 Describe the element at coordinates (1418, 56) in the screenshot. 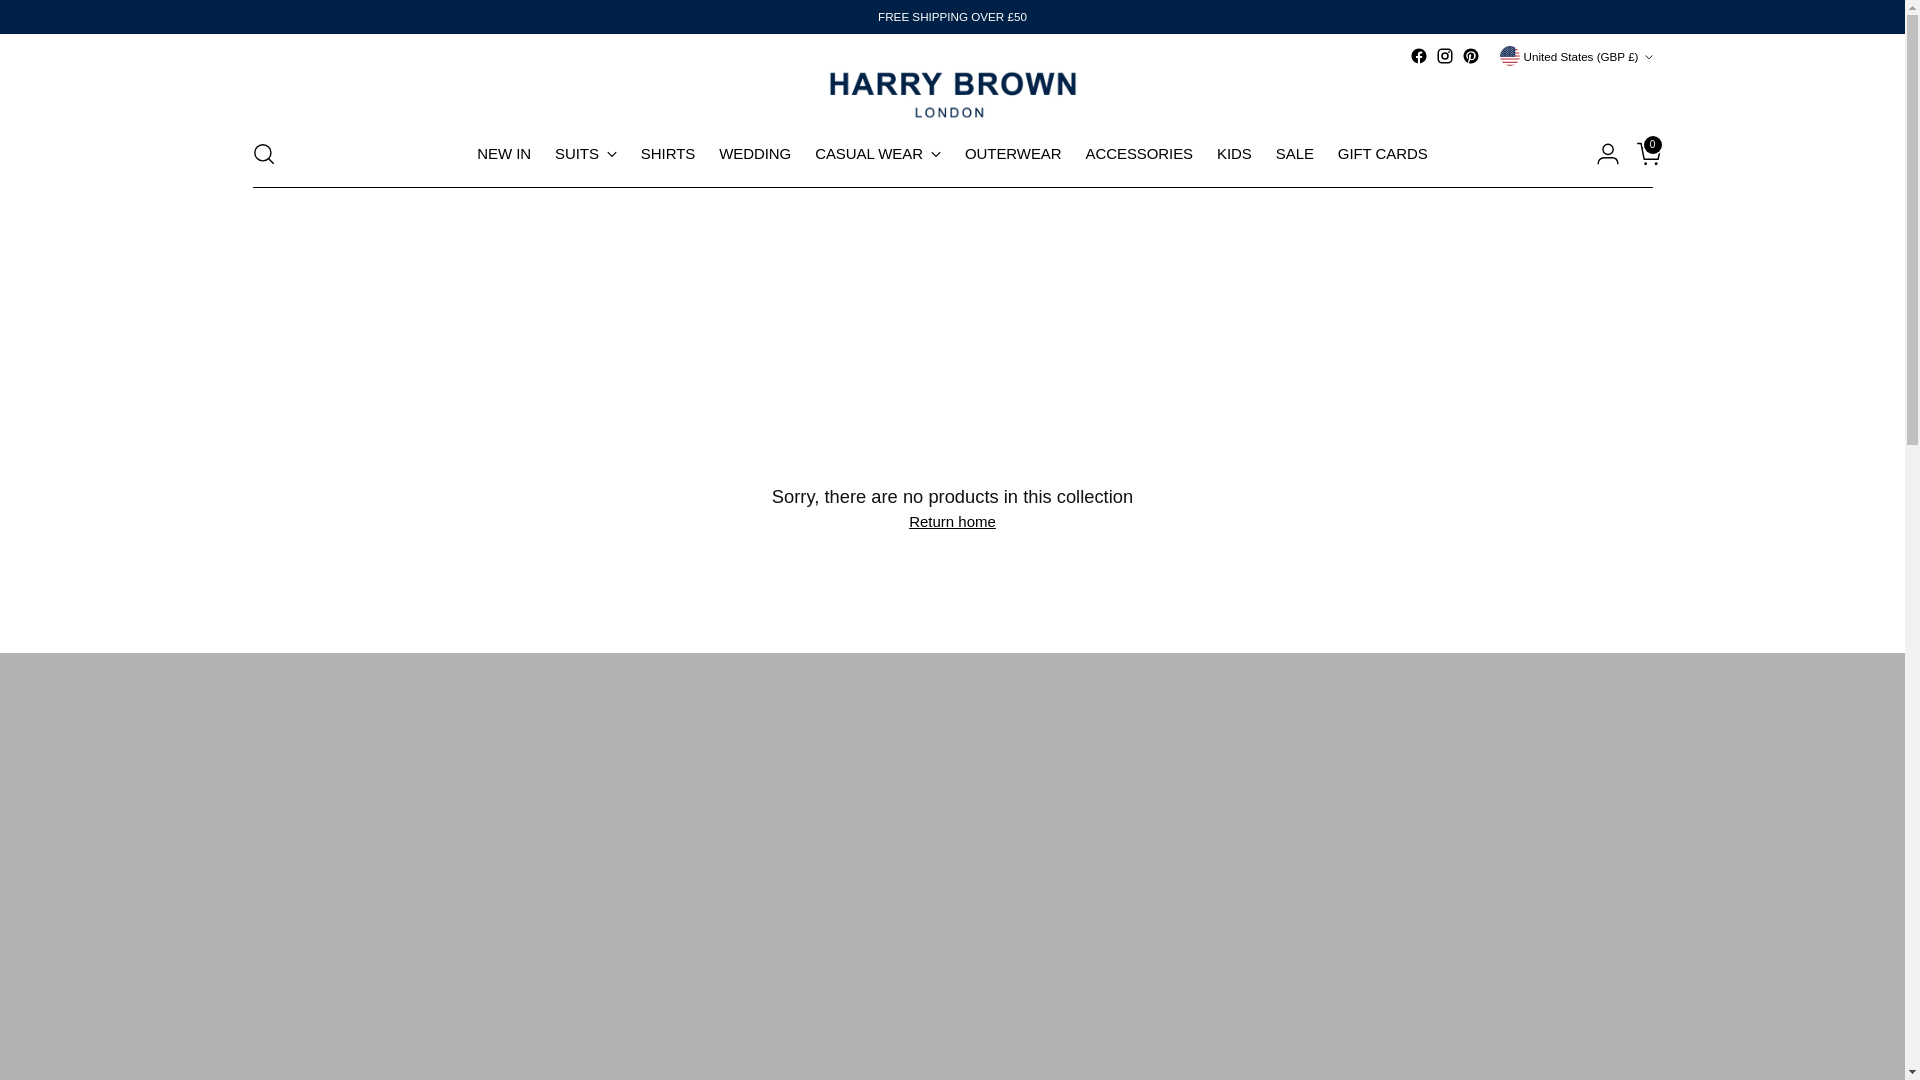

I see `Harry Brown Menswear on Facebook` at that location.